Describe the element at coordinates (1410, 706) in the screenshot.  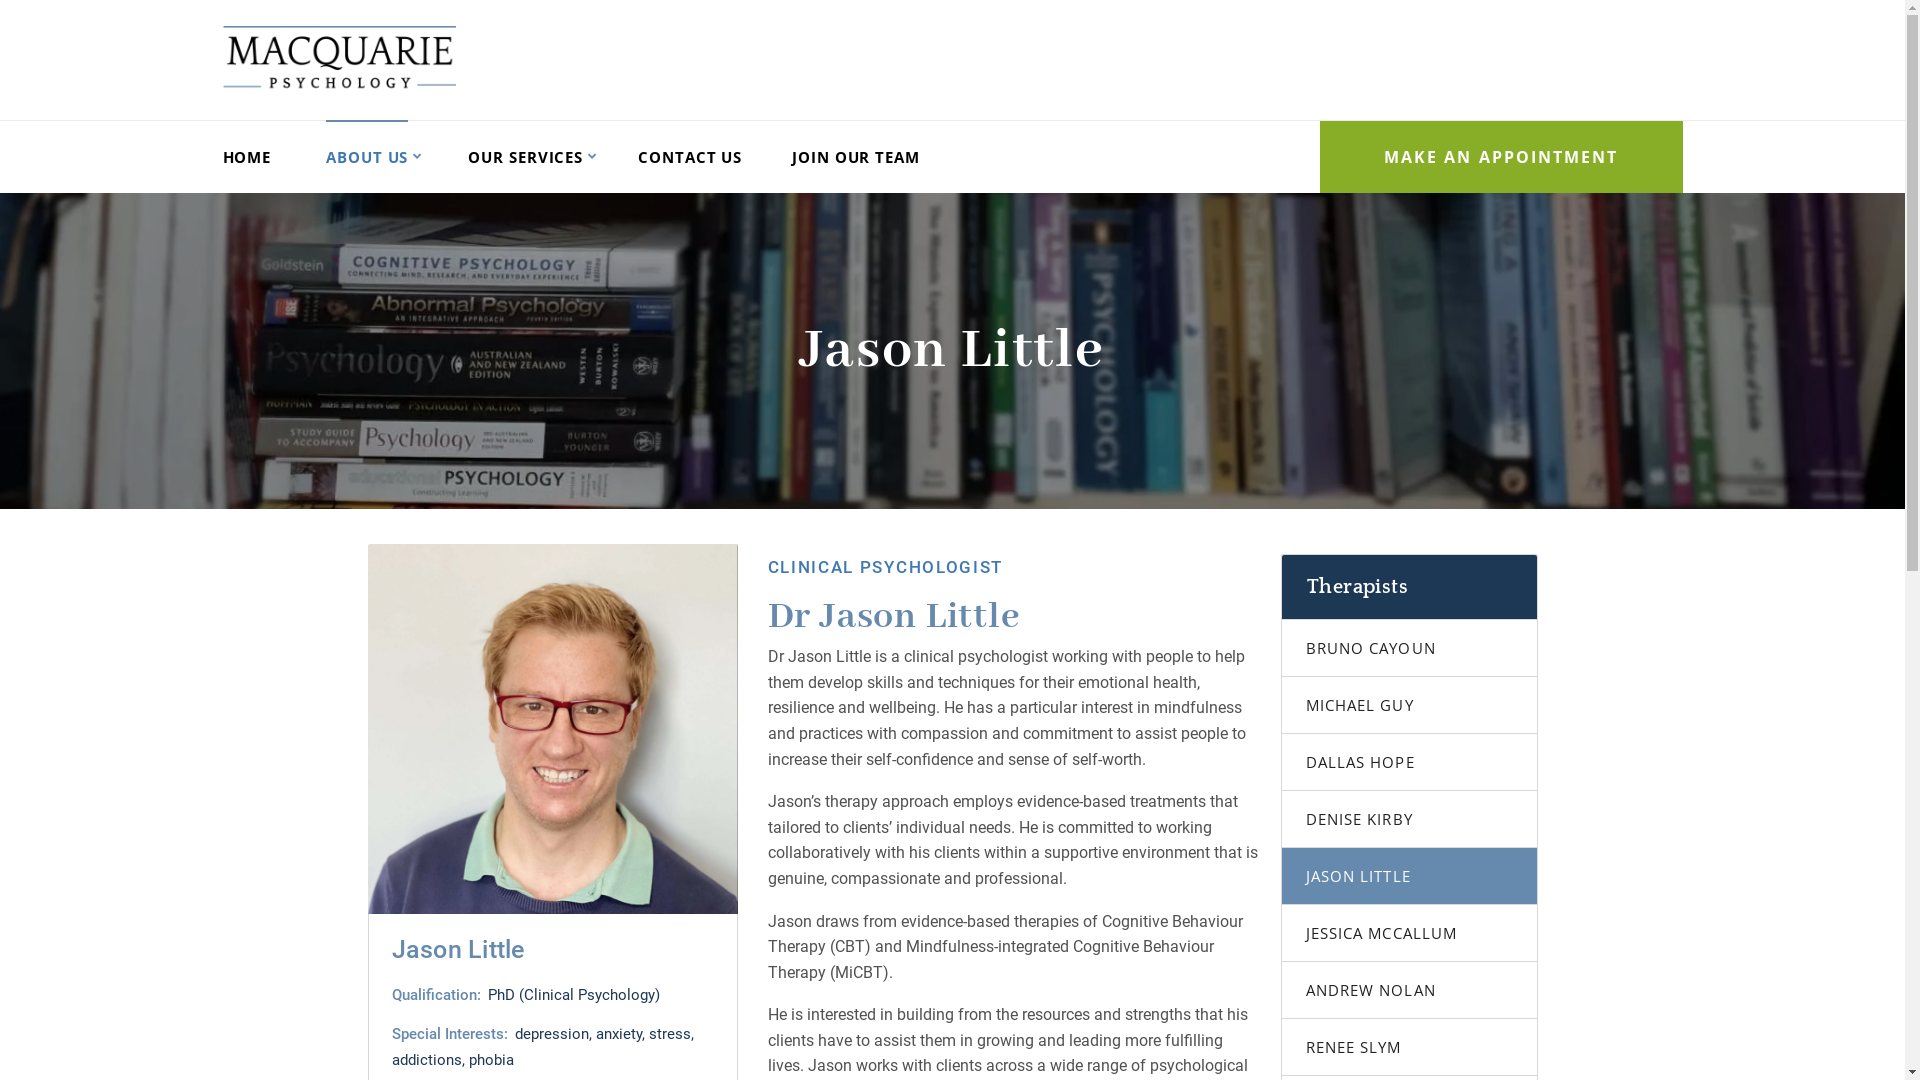
I see `MICHAEL GUY` at that location.